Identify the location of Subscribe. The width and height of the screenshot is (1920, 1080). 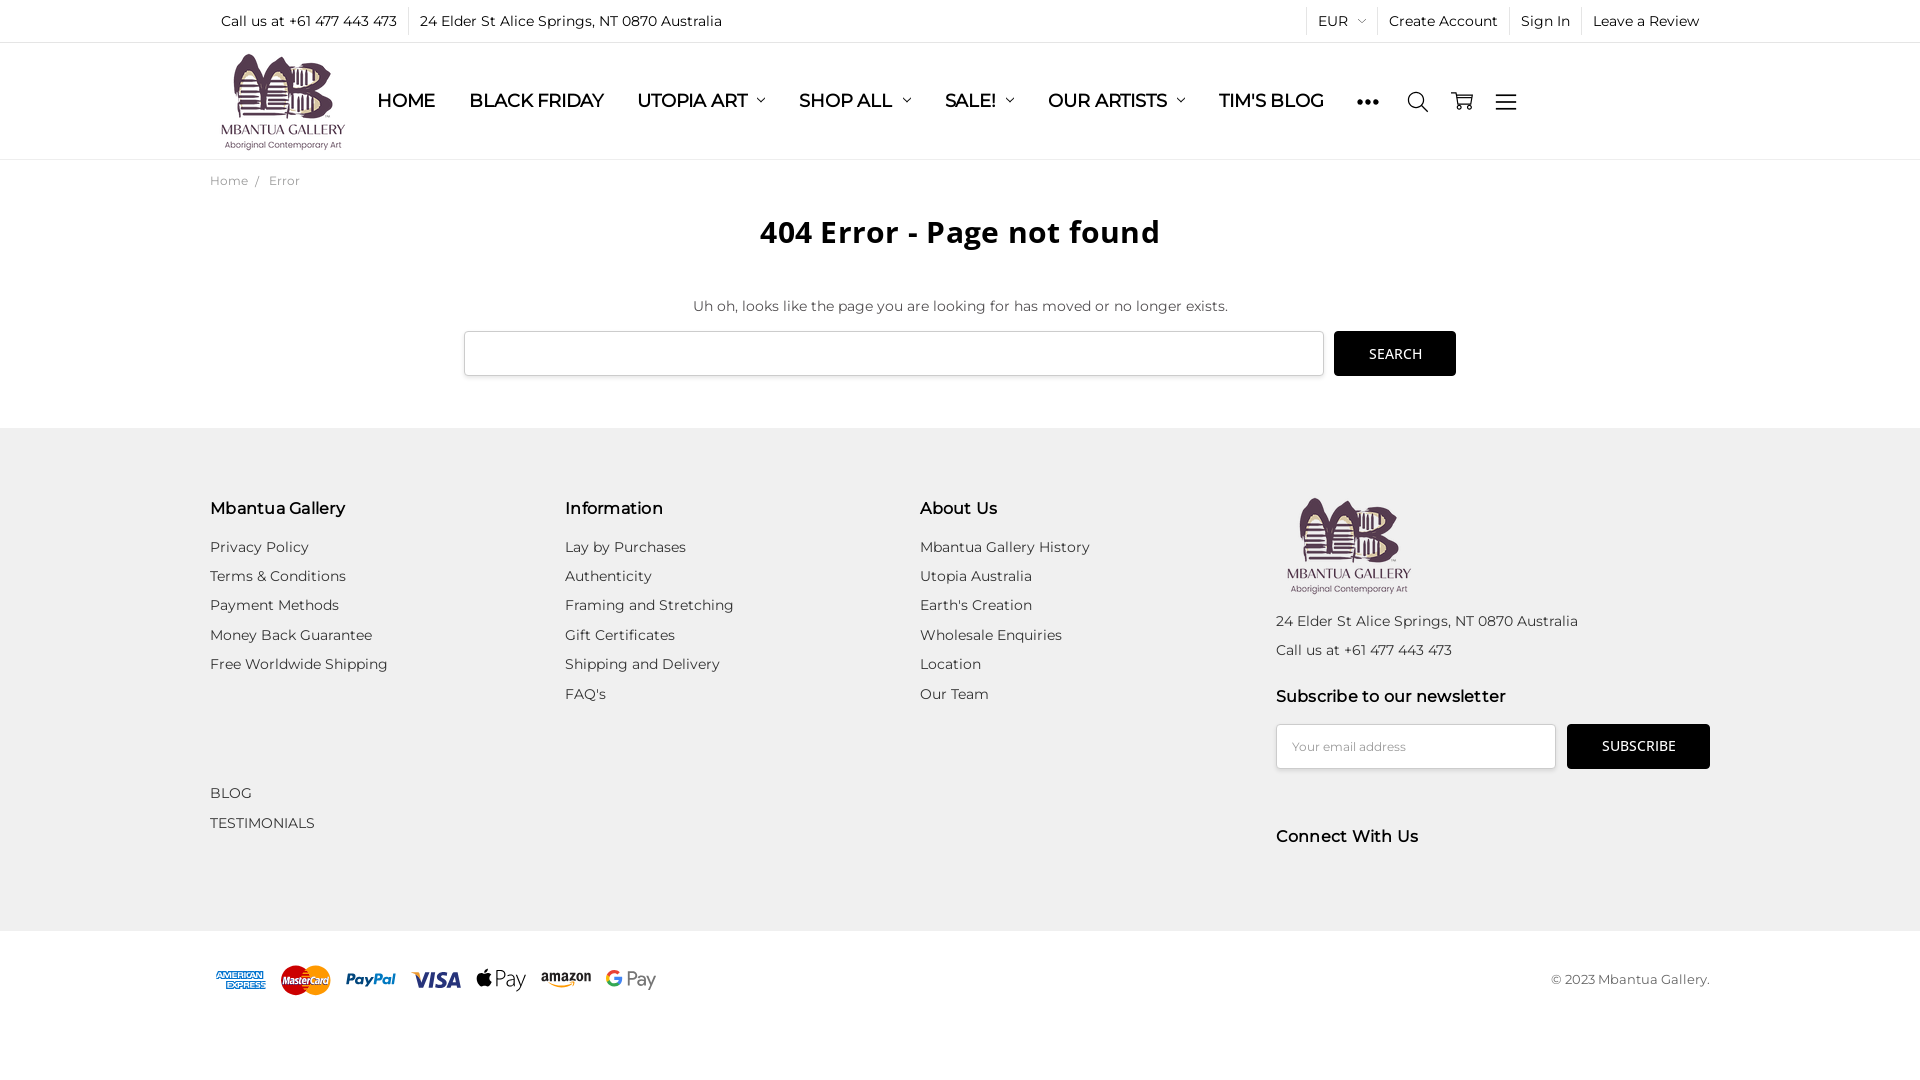
(1638, 746).